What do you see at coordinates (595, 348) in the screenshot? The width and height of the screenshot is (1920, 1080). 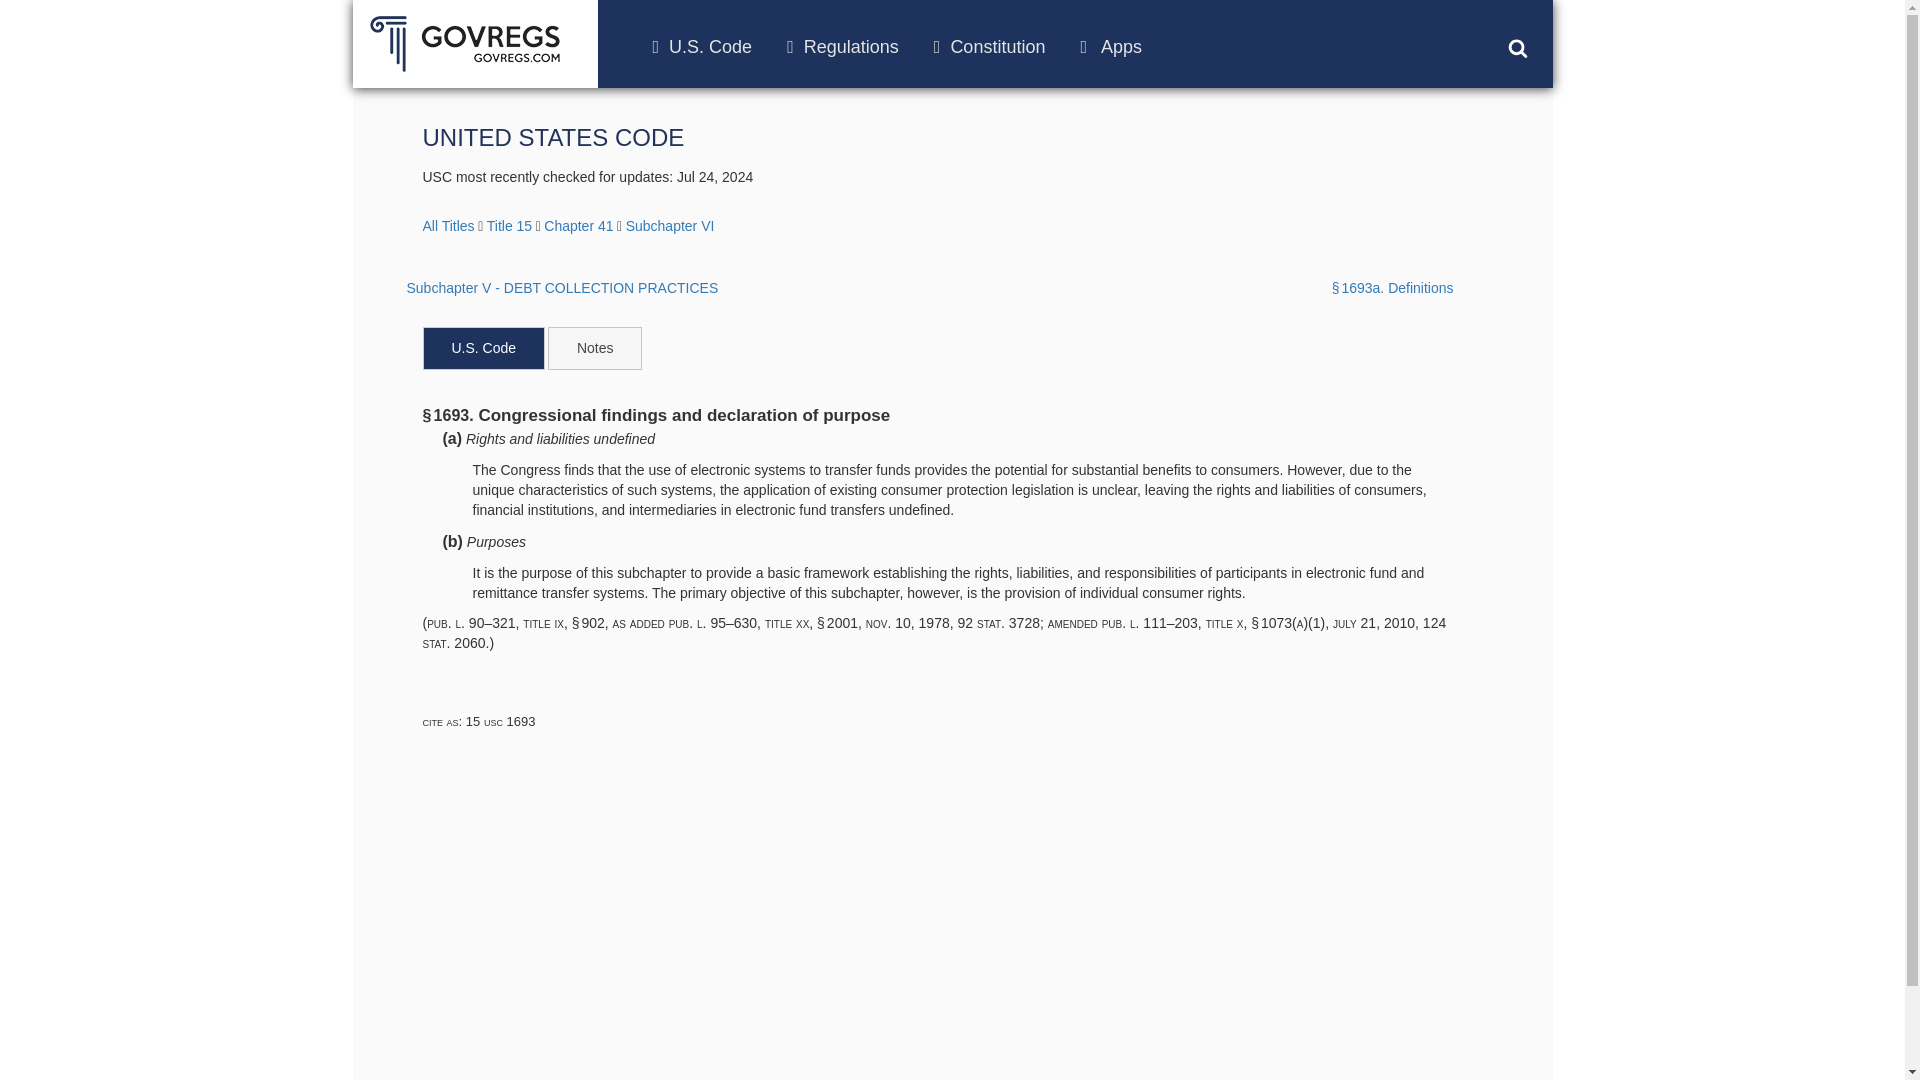 I see `Notes` at bounding box center [595, 348].